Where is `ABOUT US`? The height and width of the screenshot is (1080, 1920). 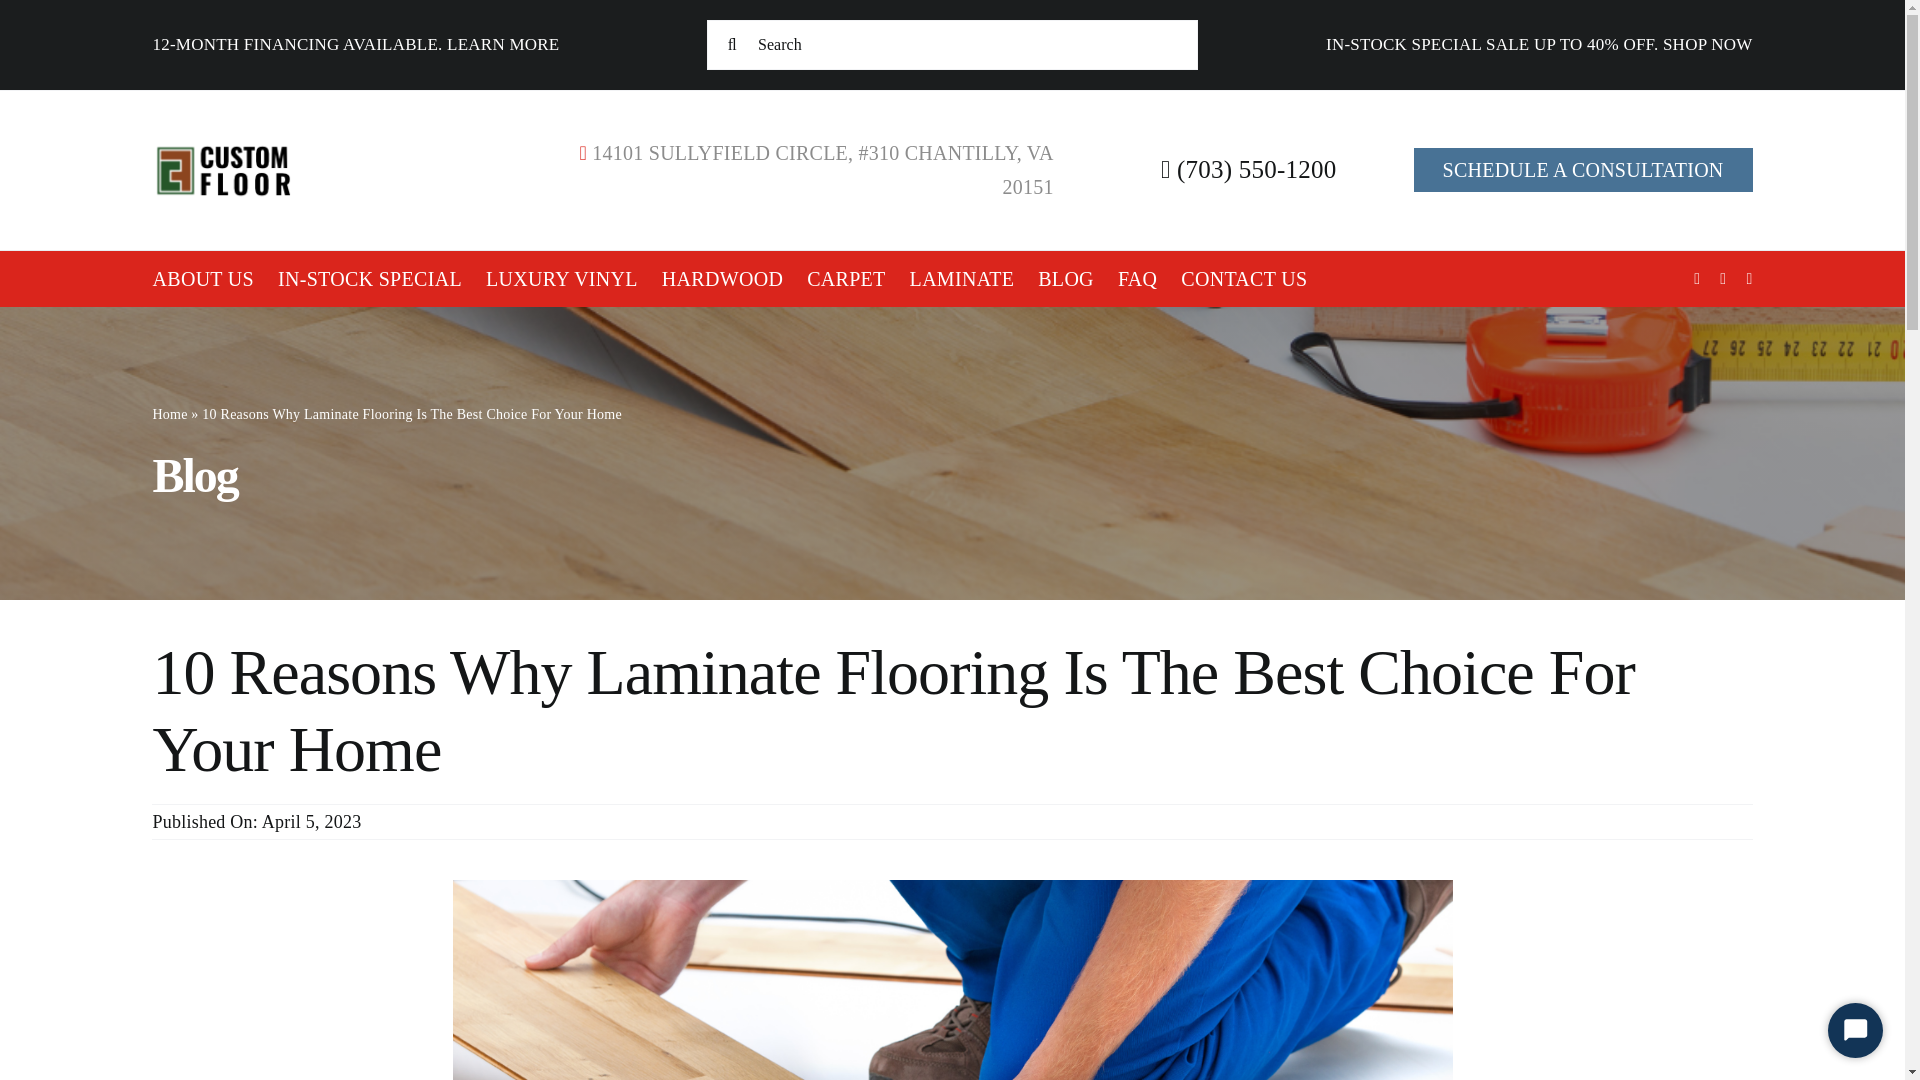 ABOUT US is located at coordinates (202, 278).